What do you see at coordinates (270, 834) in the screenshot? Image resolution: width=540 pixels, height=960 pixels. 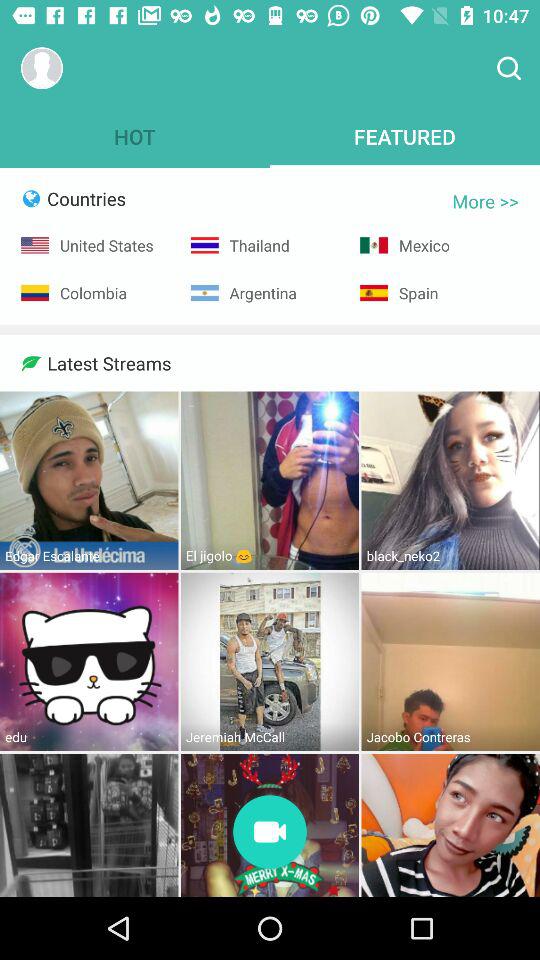 I see `watch stream` at bounding box center [270, 834].